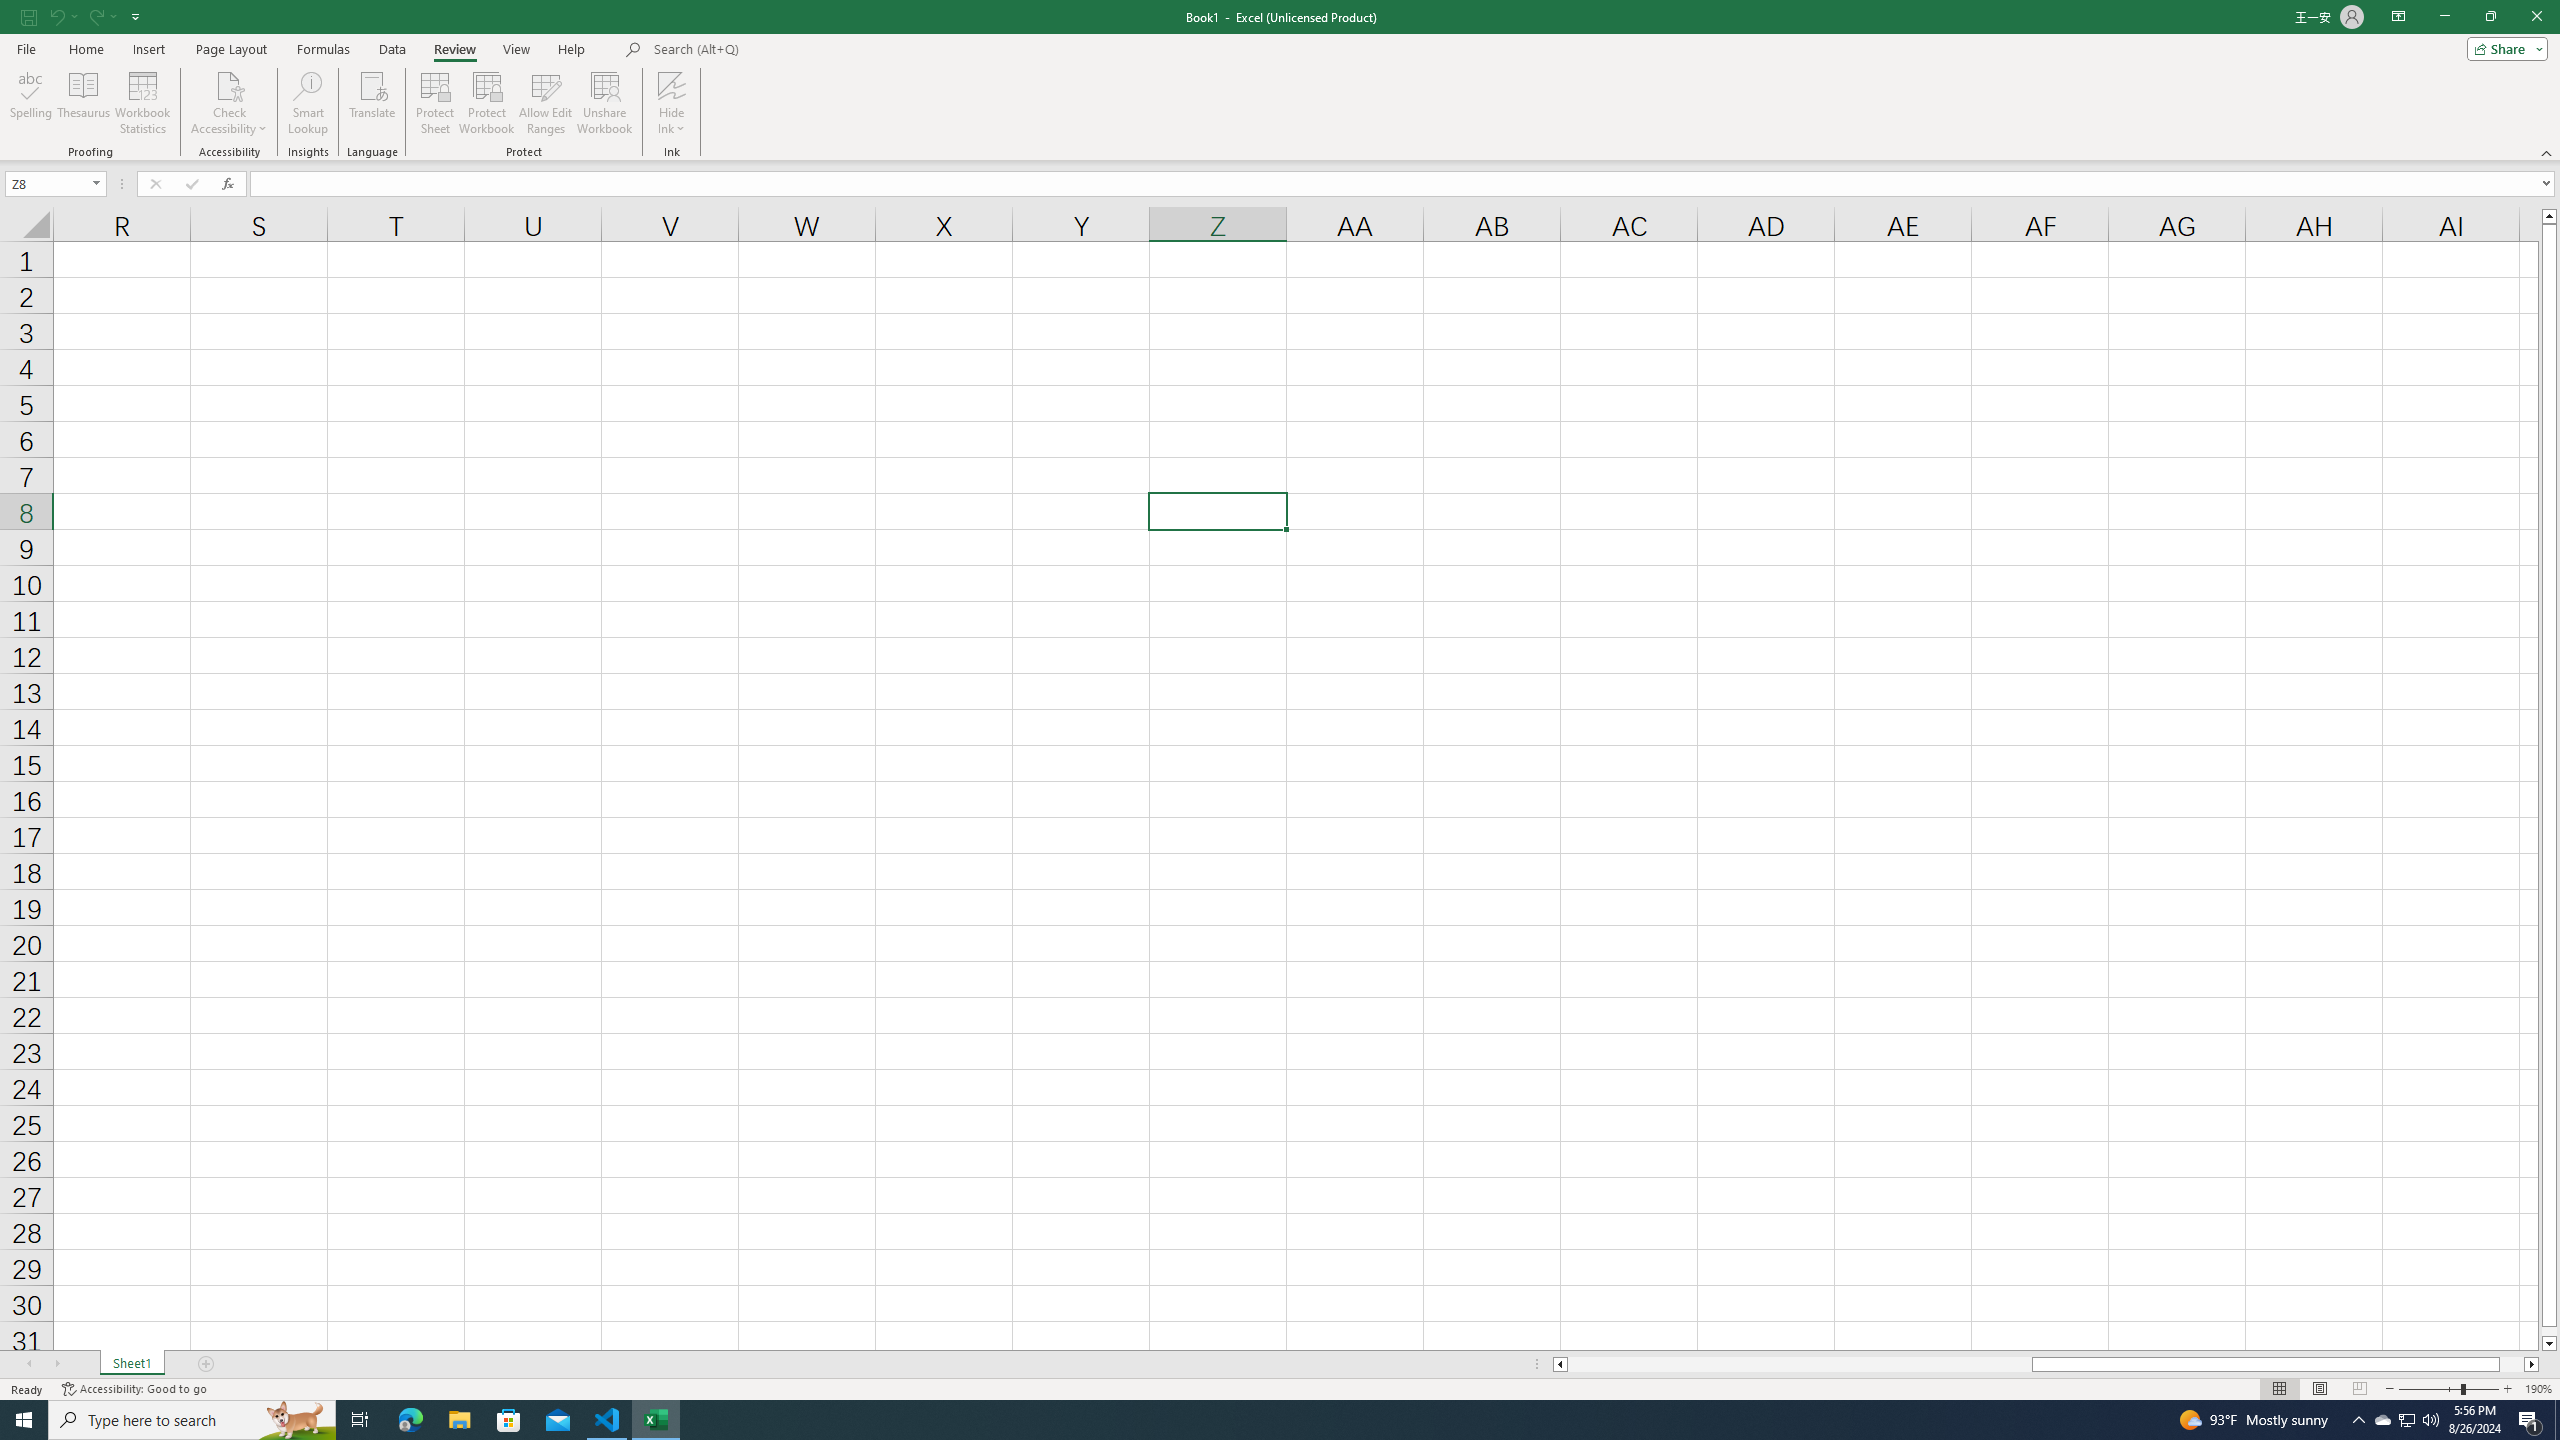 Image resolution: width=2560 pixels, height=1440 pixels. Describe the element at coordinates (30, 103) in the screenshot. I see `Spelling...` at that location.